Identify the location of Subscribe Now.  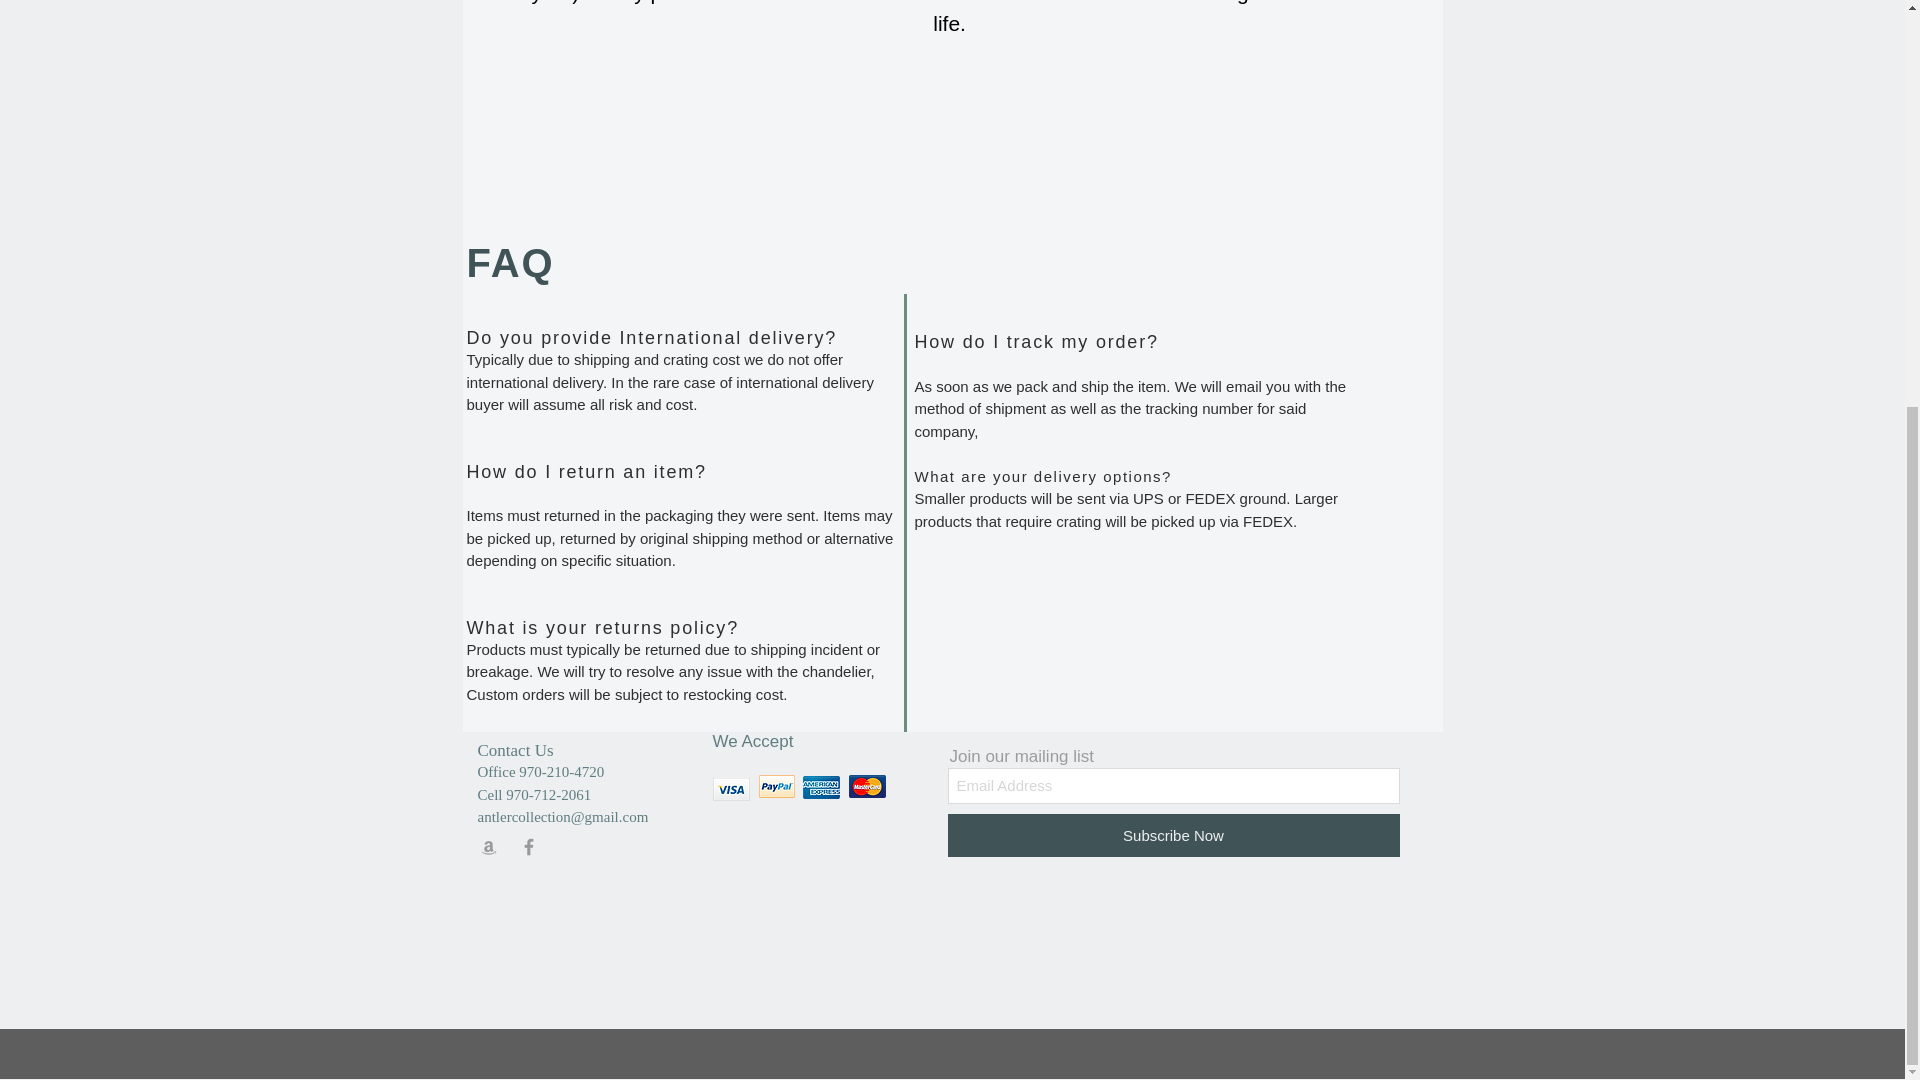
(1174, 836).